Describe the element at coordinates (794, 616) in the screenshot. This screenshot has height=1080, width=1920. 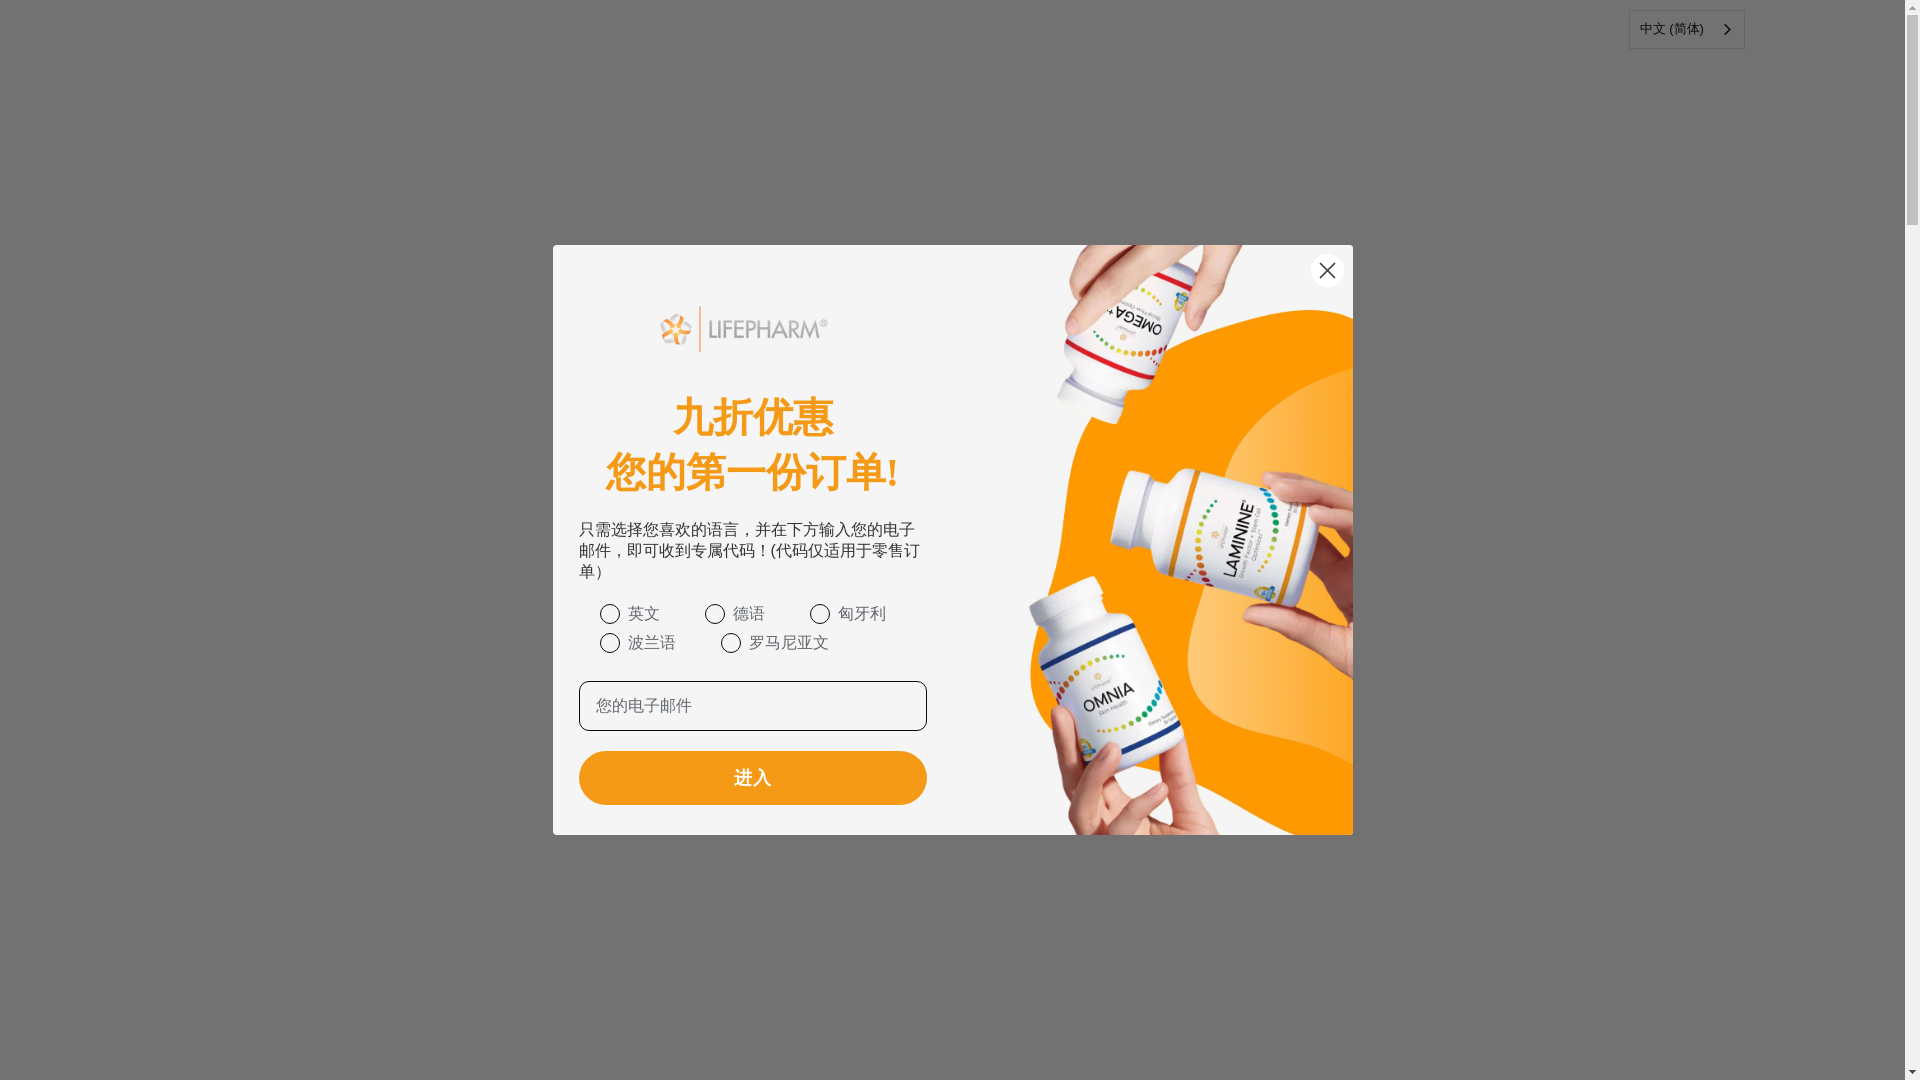
I see `on` at that location.